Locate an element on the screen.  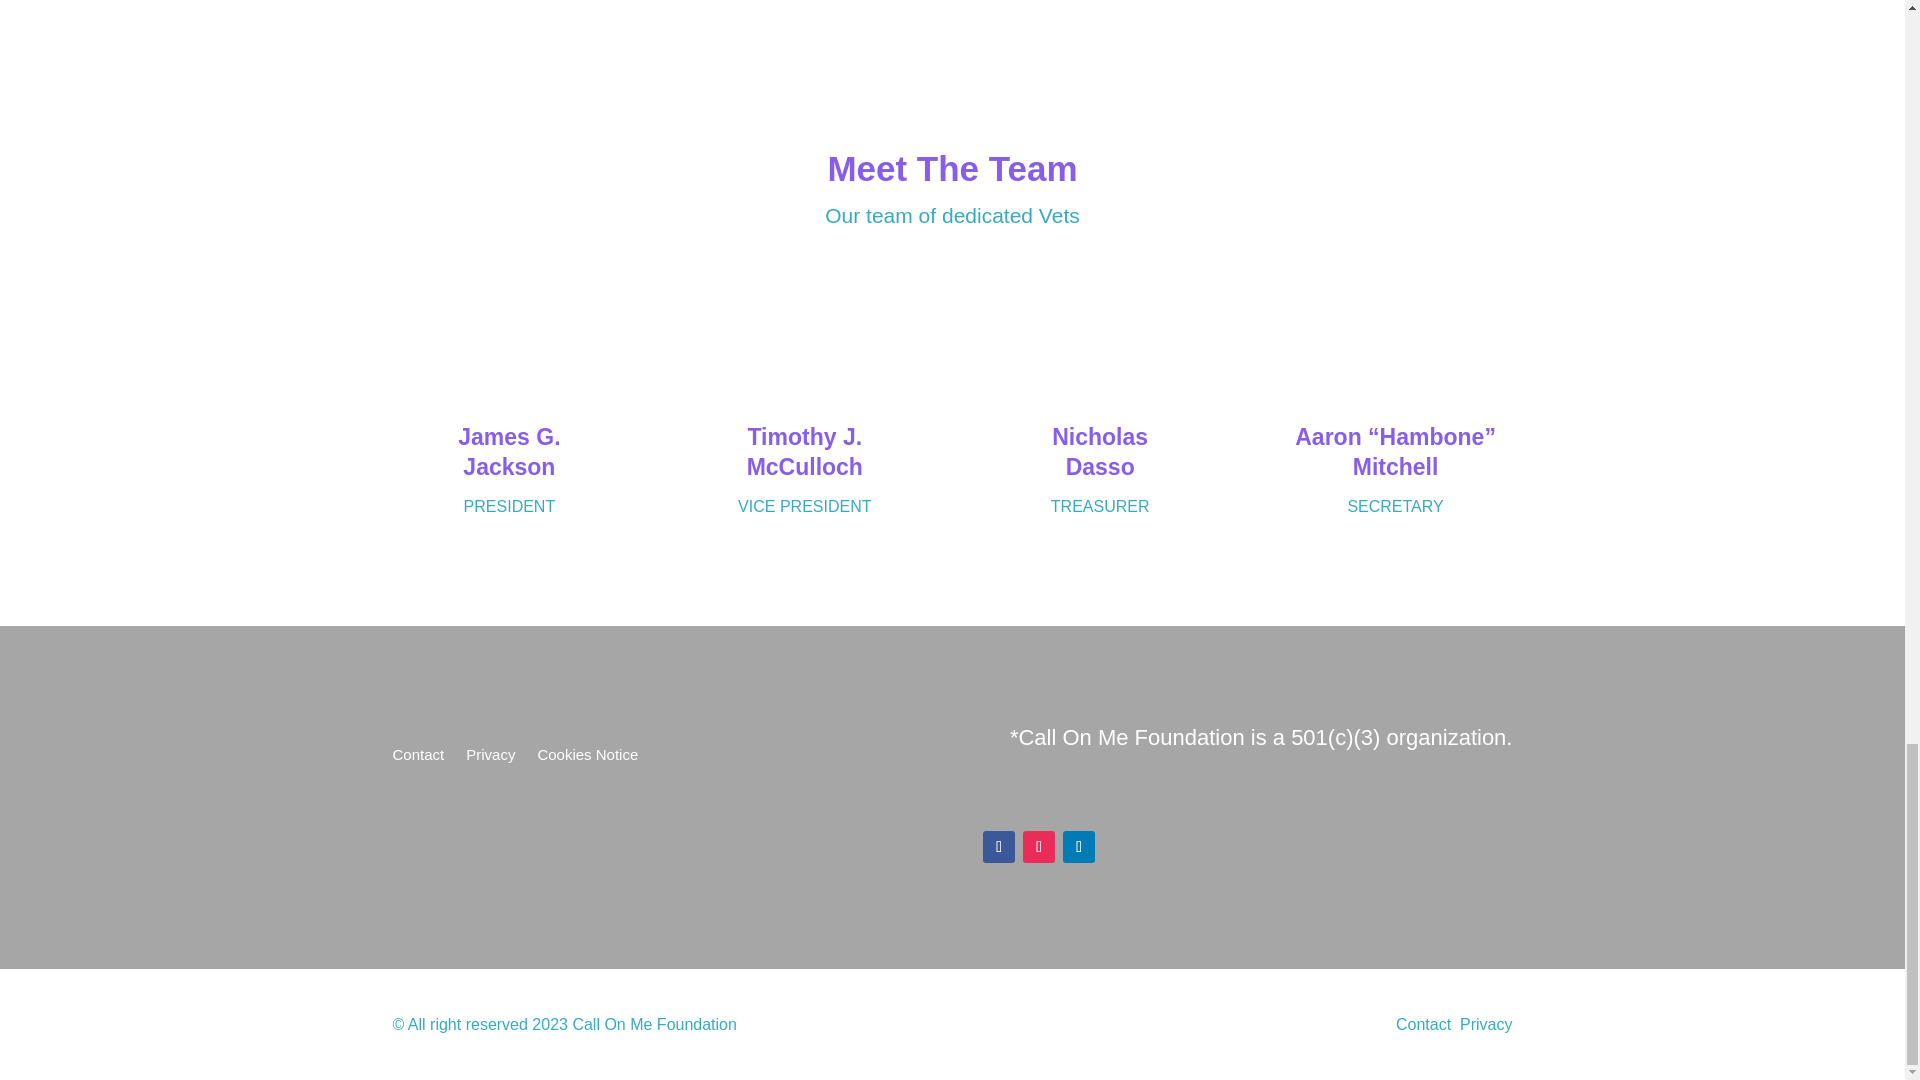
Privacy is located at coordinates (490, 759).